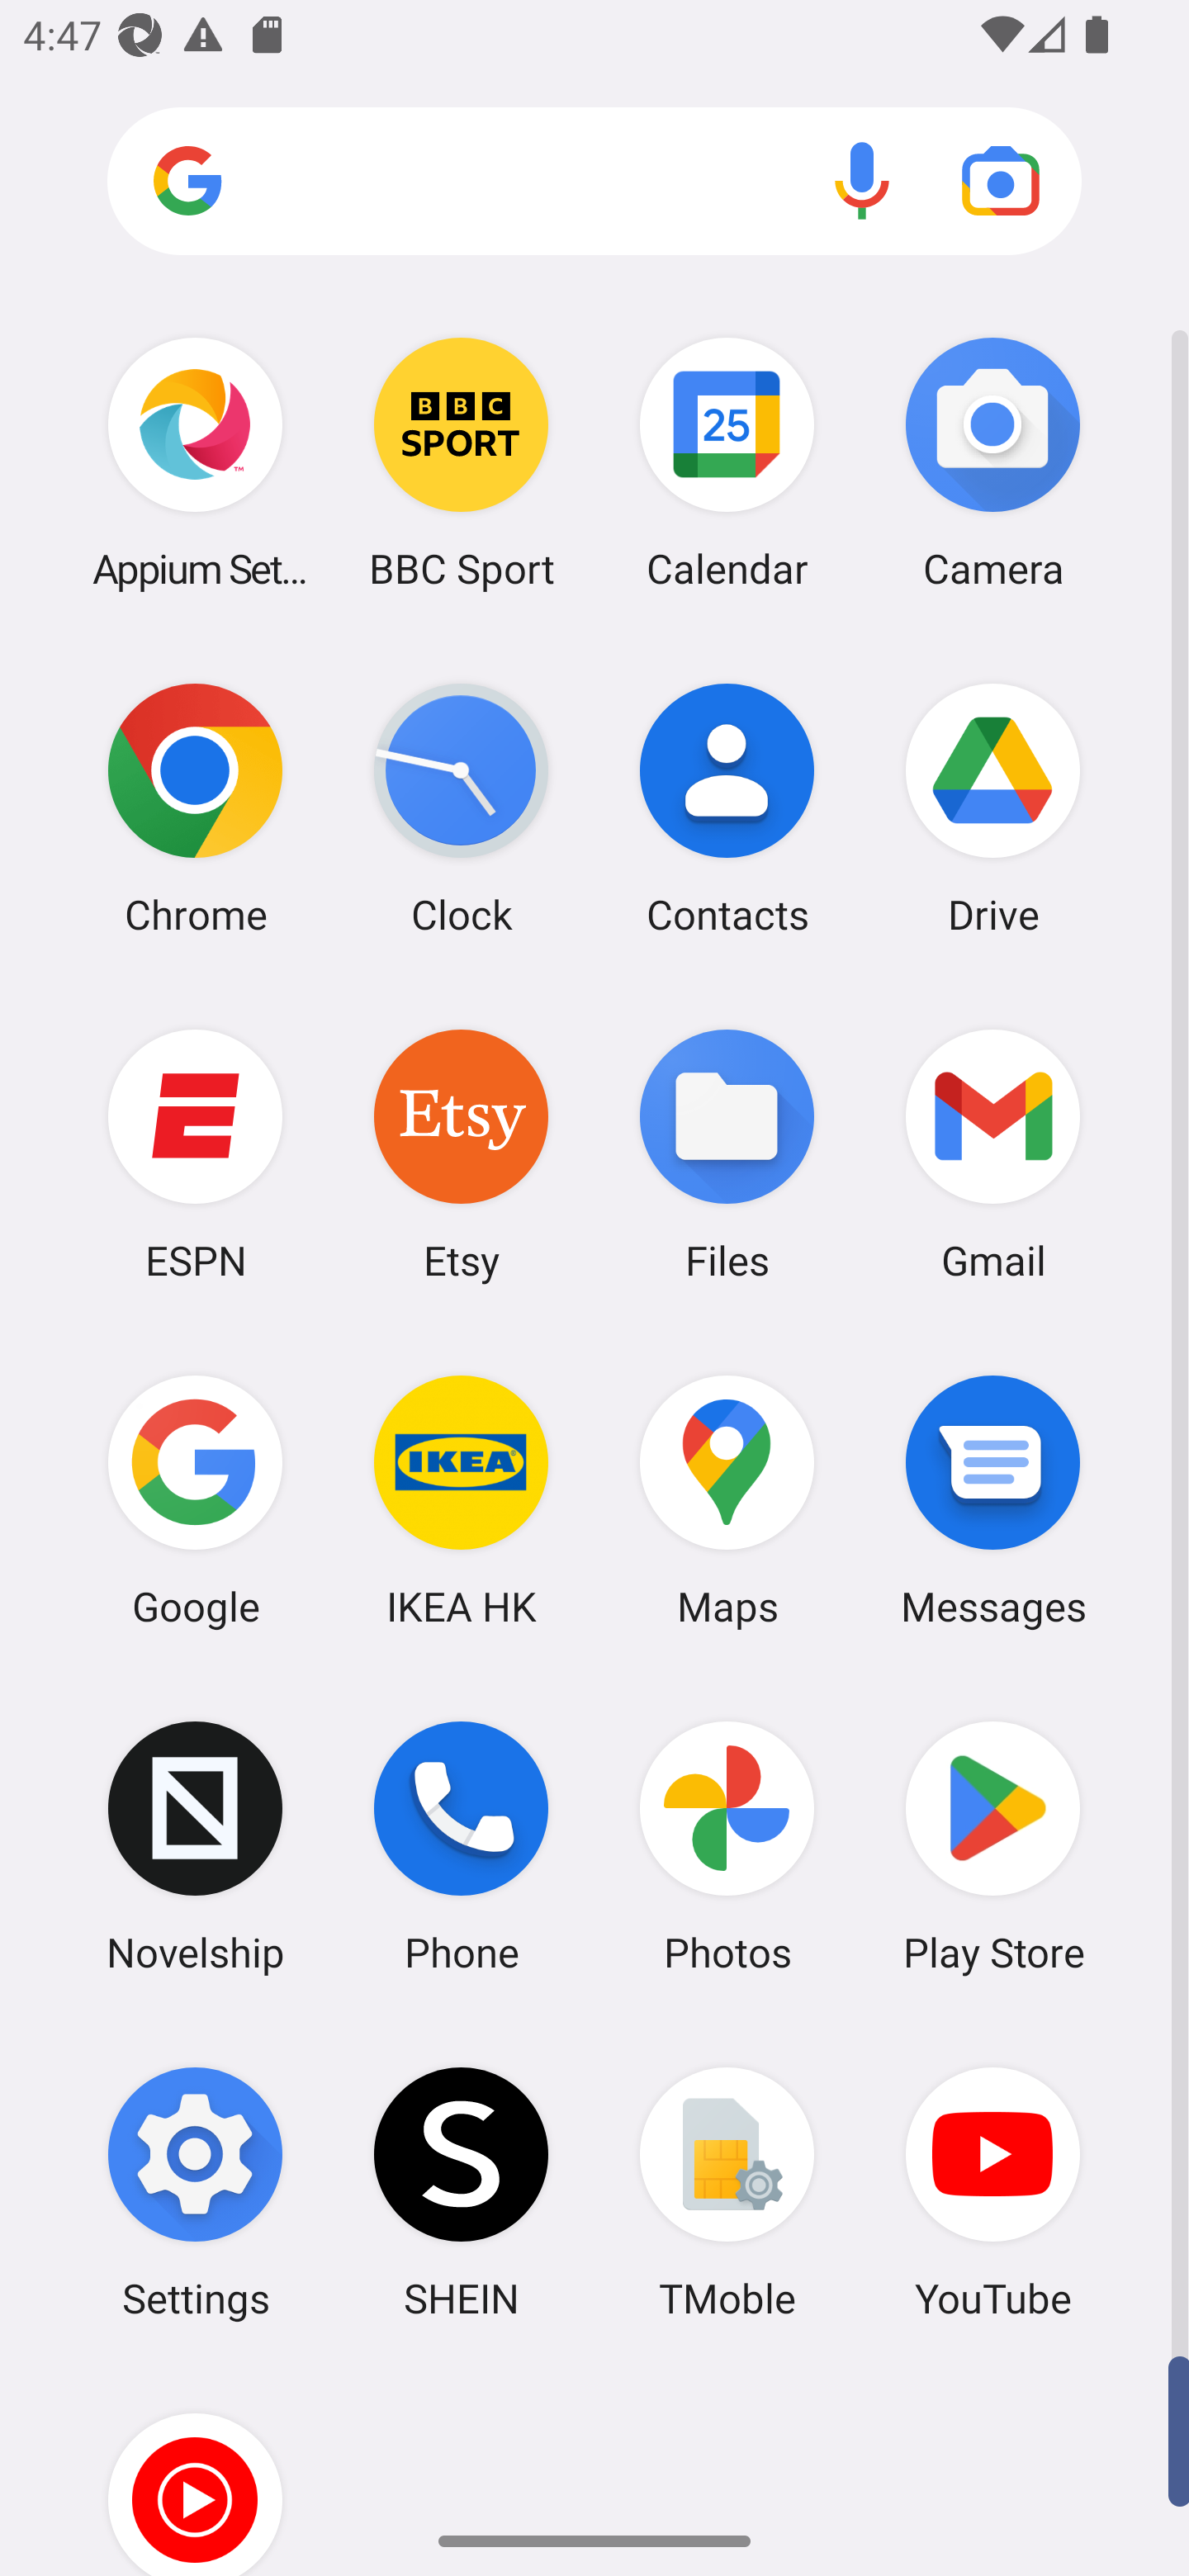  What do you see at coordinates (1001, 180) in the screenshot?
I see `Google Lens` at bounding box center [1001, 180].